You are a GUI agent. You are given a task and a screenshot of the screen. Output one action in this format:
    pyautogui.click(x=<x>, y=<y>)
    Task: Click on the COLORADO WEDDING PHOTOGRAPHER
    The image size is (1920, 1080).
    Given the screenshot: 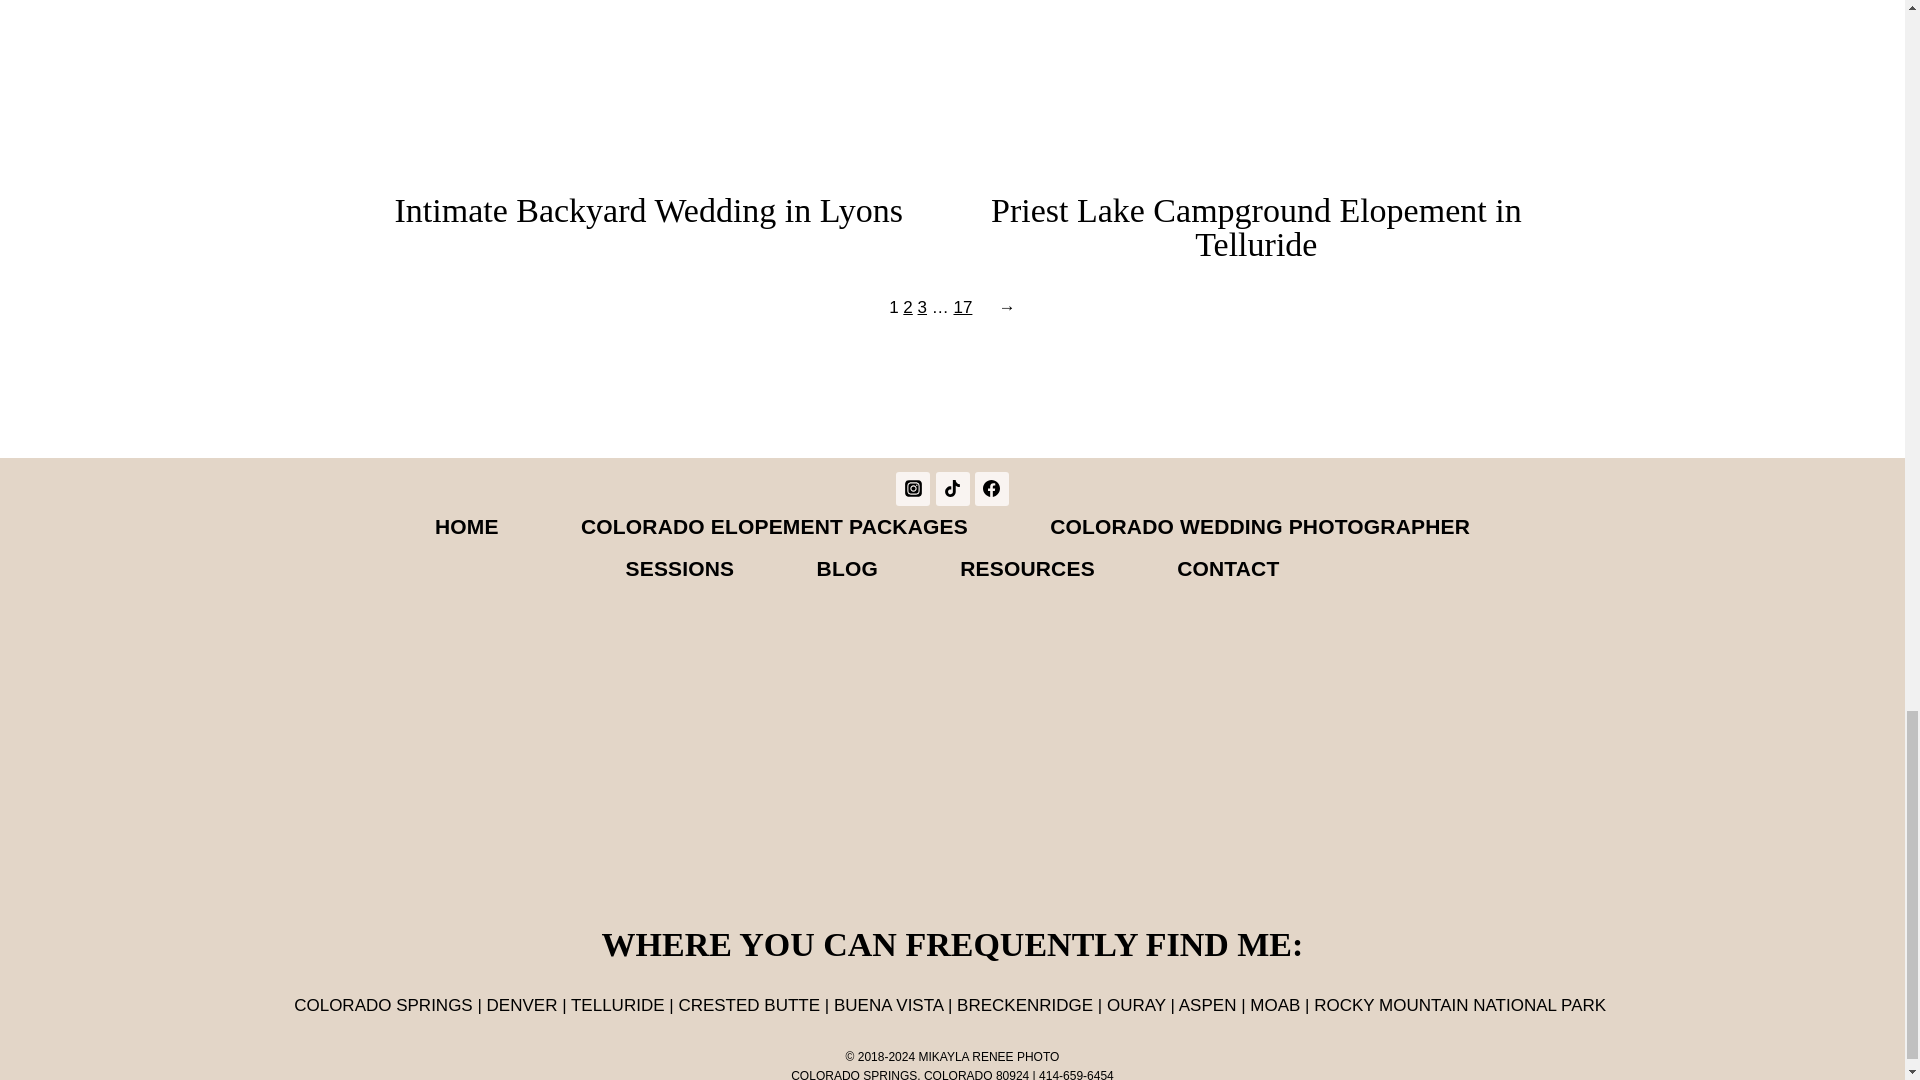 What is the action you would take?
    pyautogui.click(x=1260, y=526)
    